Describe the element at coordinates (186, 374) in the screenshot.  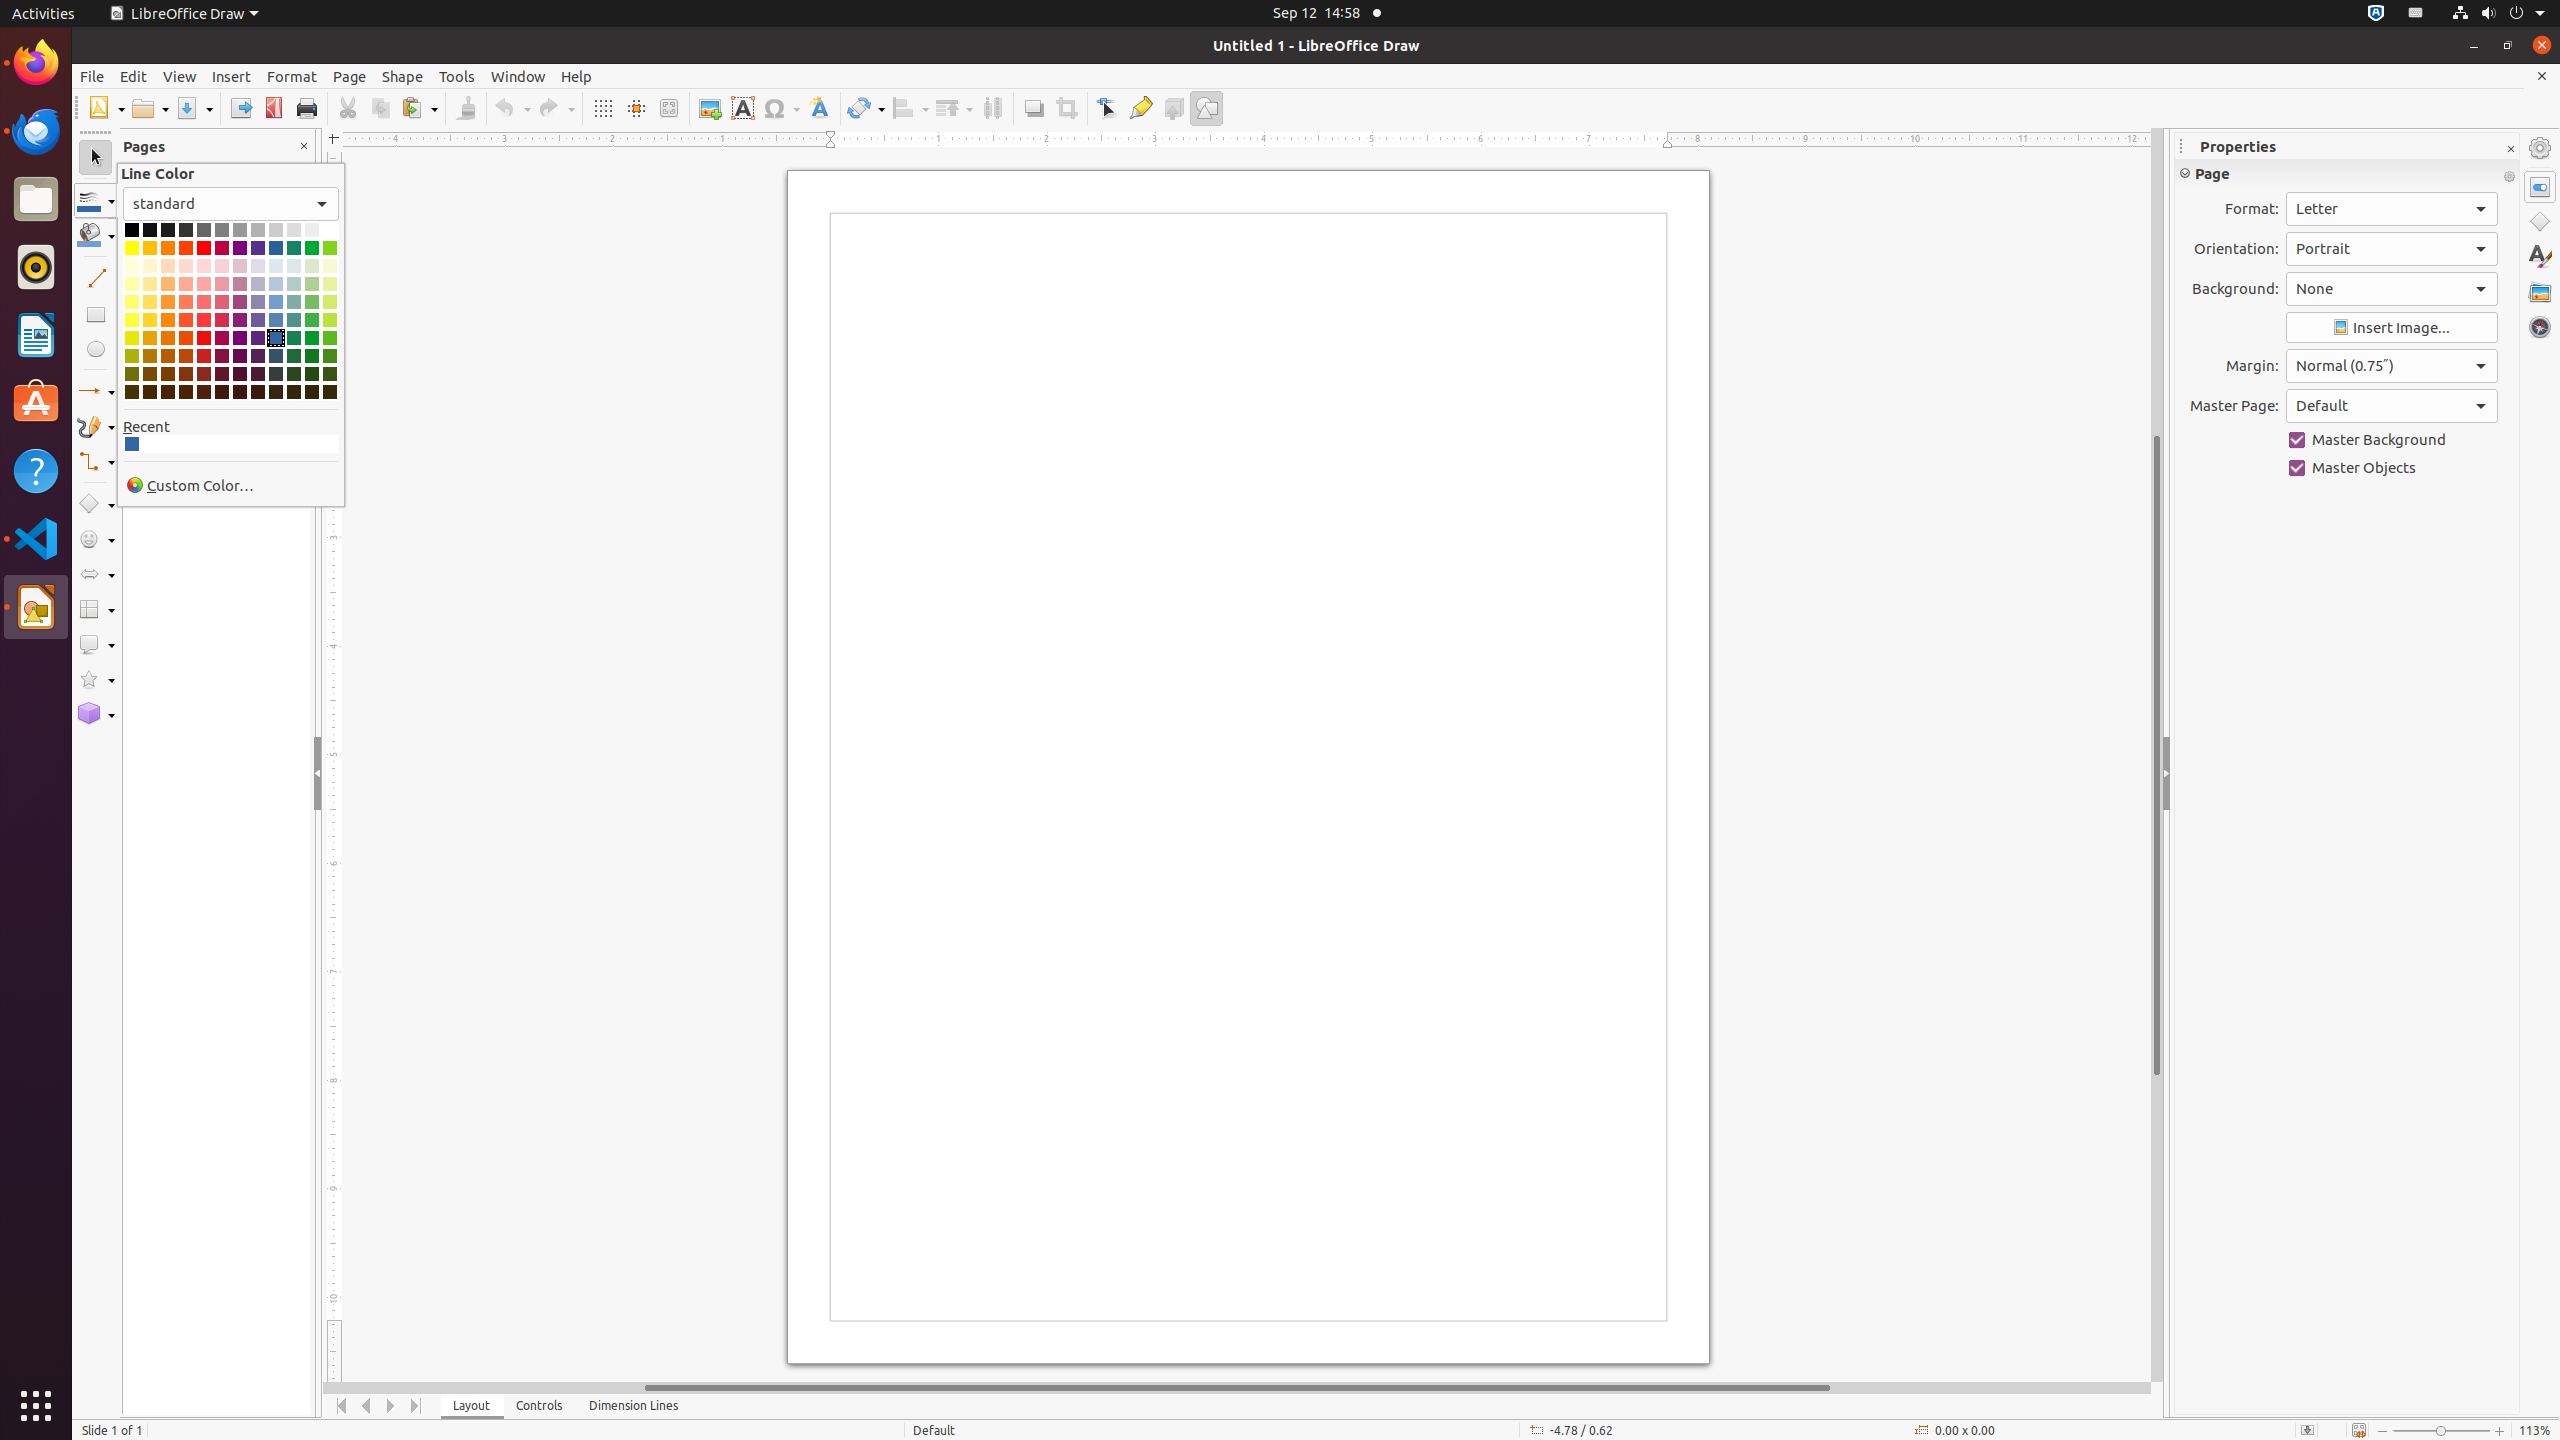
I see `Dark Brick 3` at that location.